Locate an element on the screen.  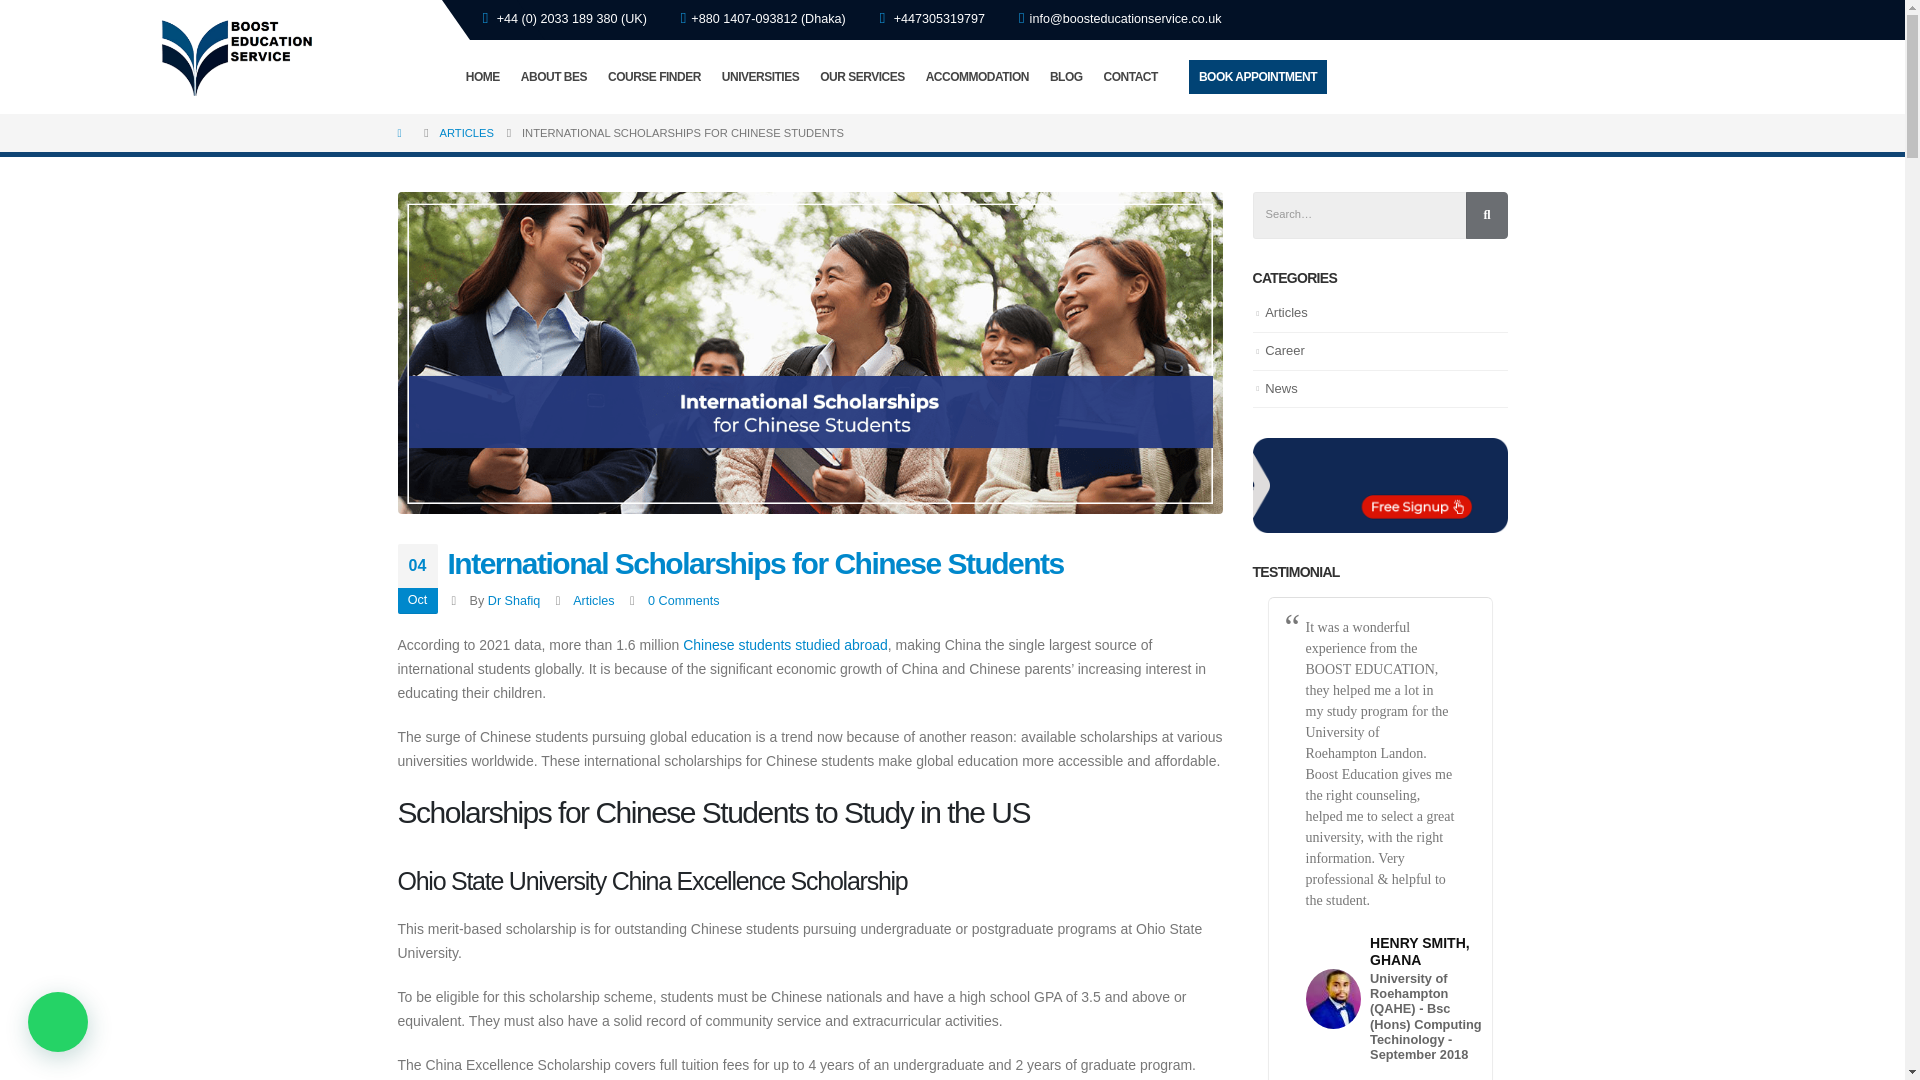
OUR SERVICES is located at coordinates (862, 76).